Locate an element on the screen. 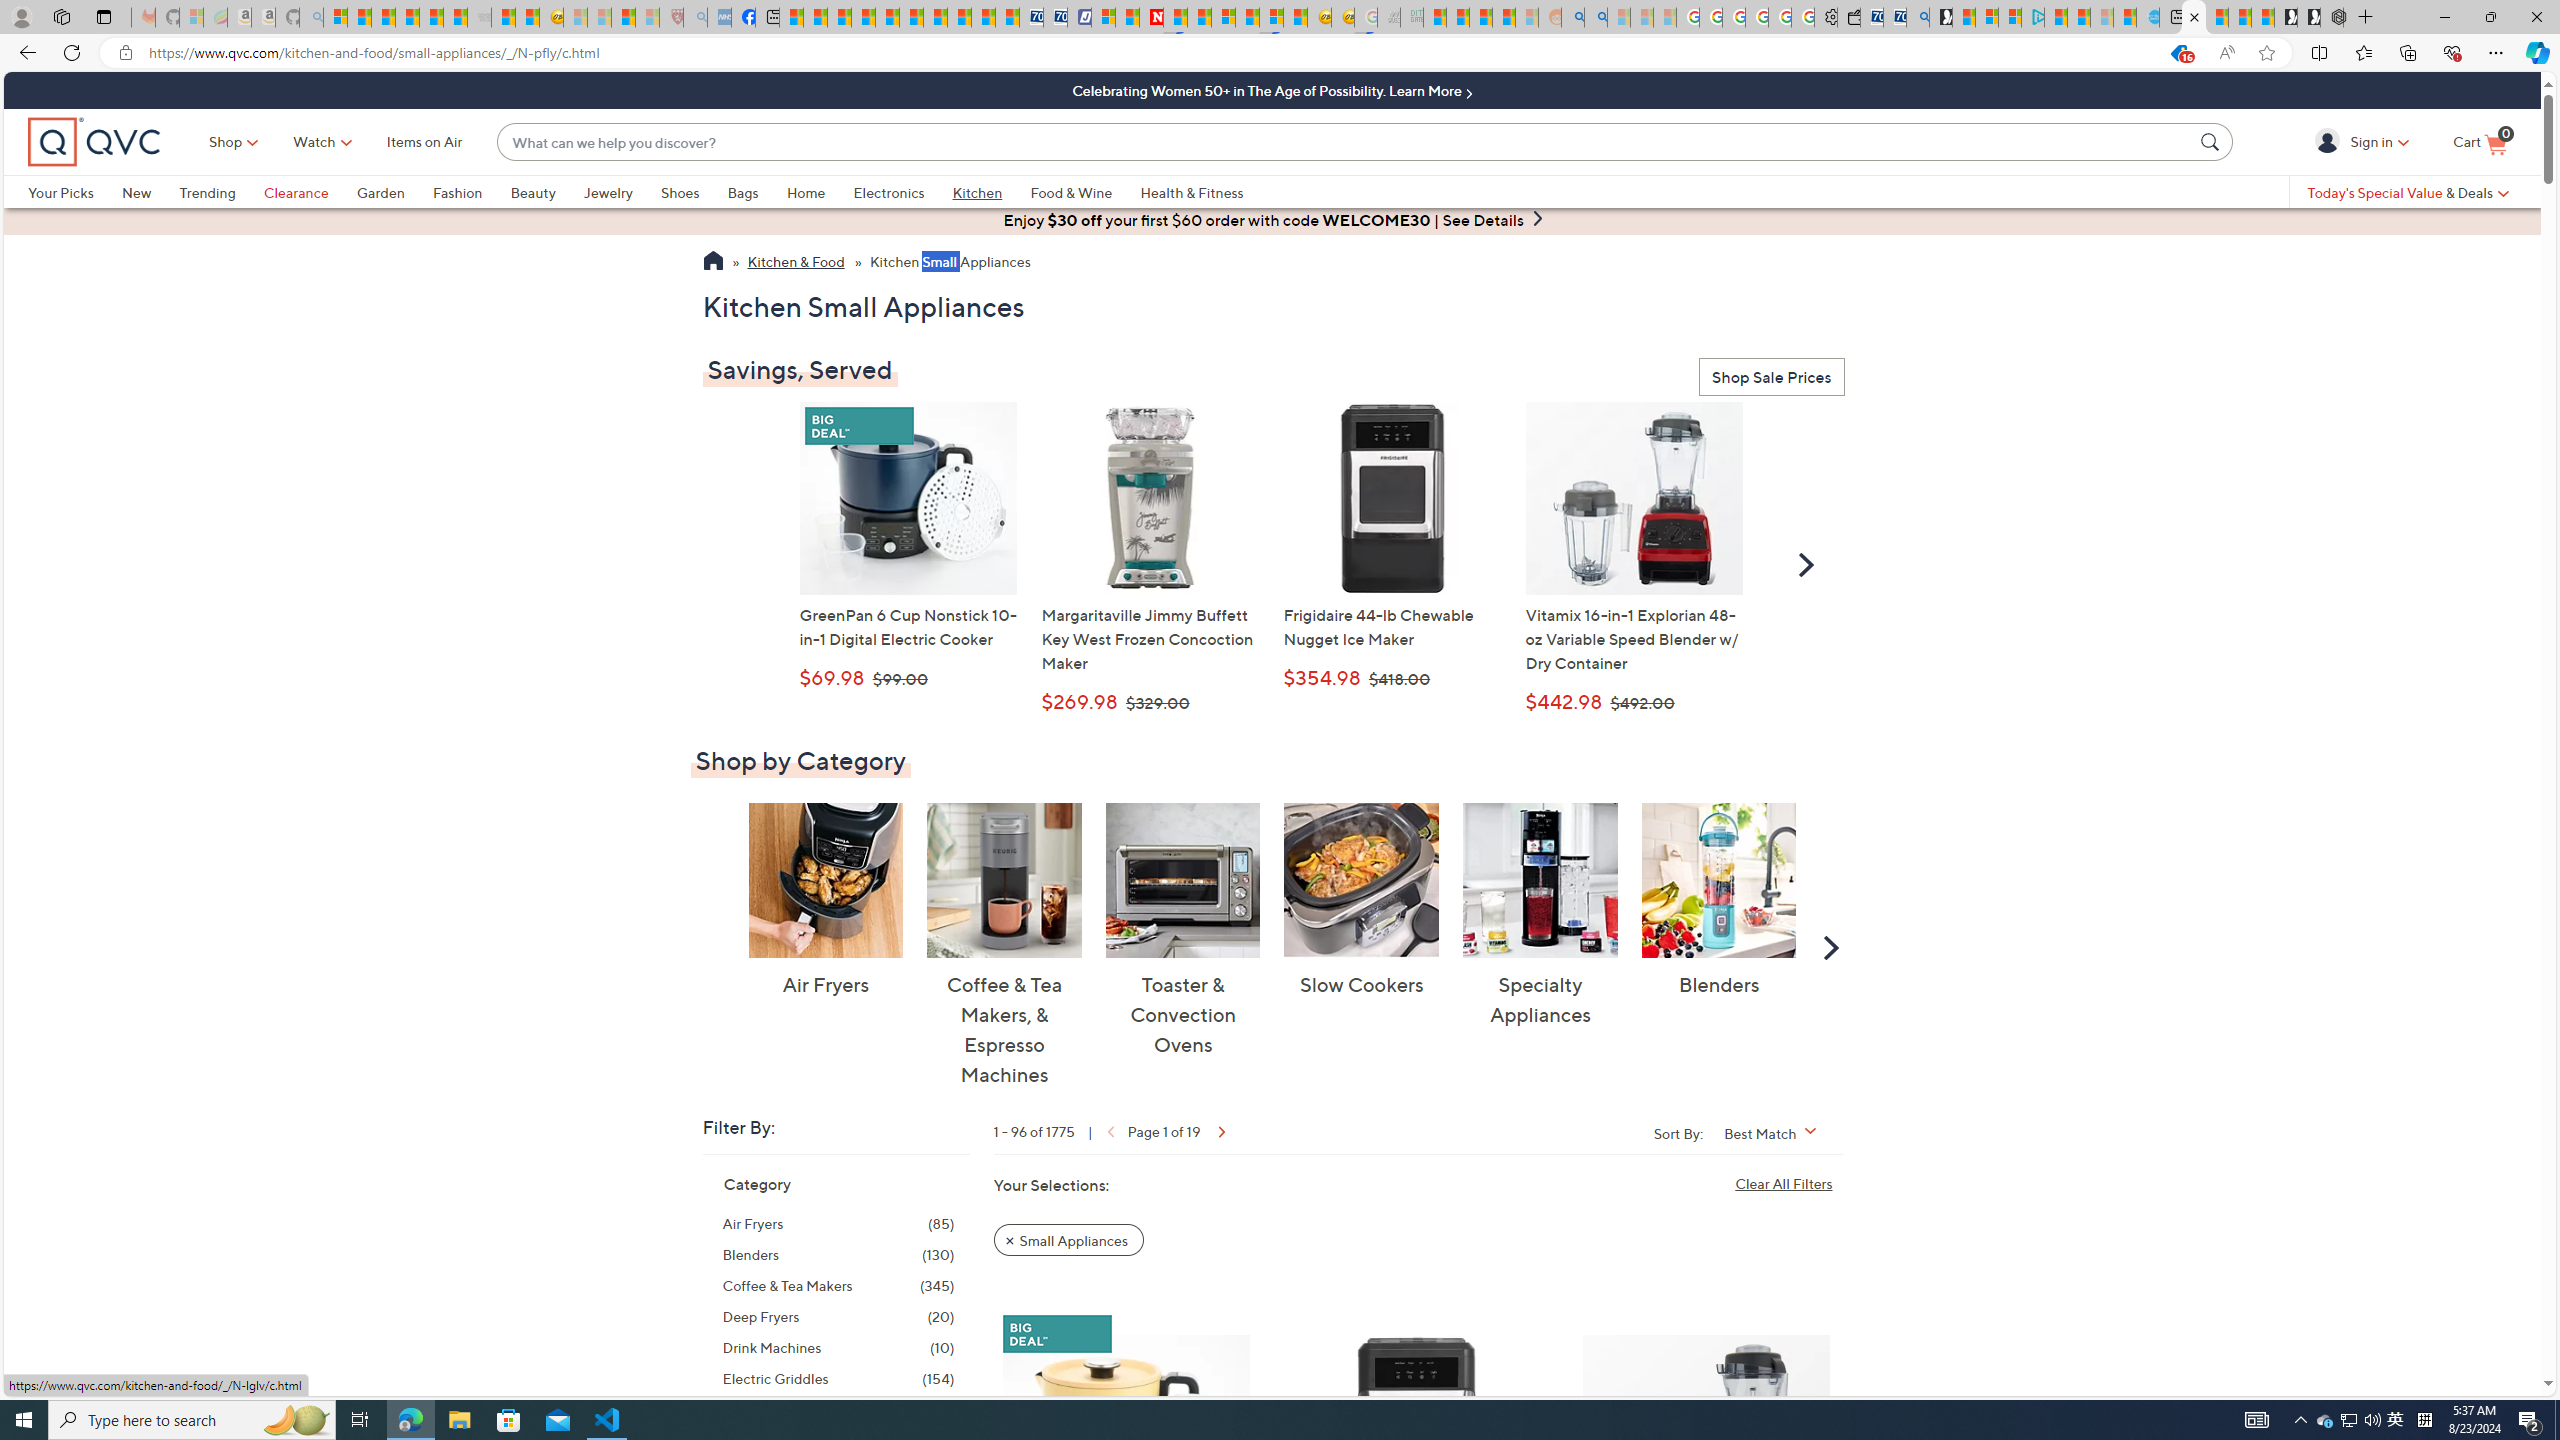 Image resolution: width=2560 pixels, height=1440 pixels. This site has coupons! Shopping in Microsoft Edge, 16 is located at coordinates (2178, 53).